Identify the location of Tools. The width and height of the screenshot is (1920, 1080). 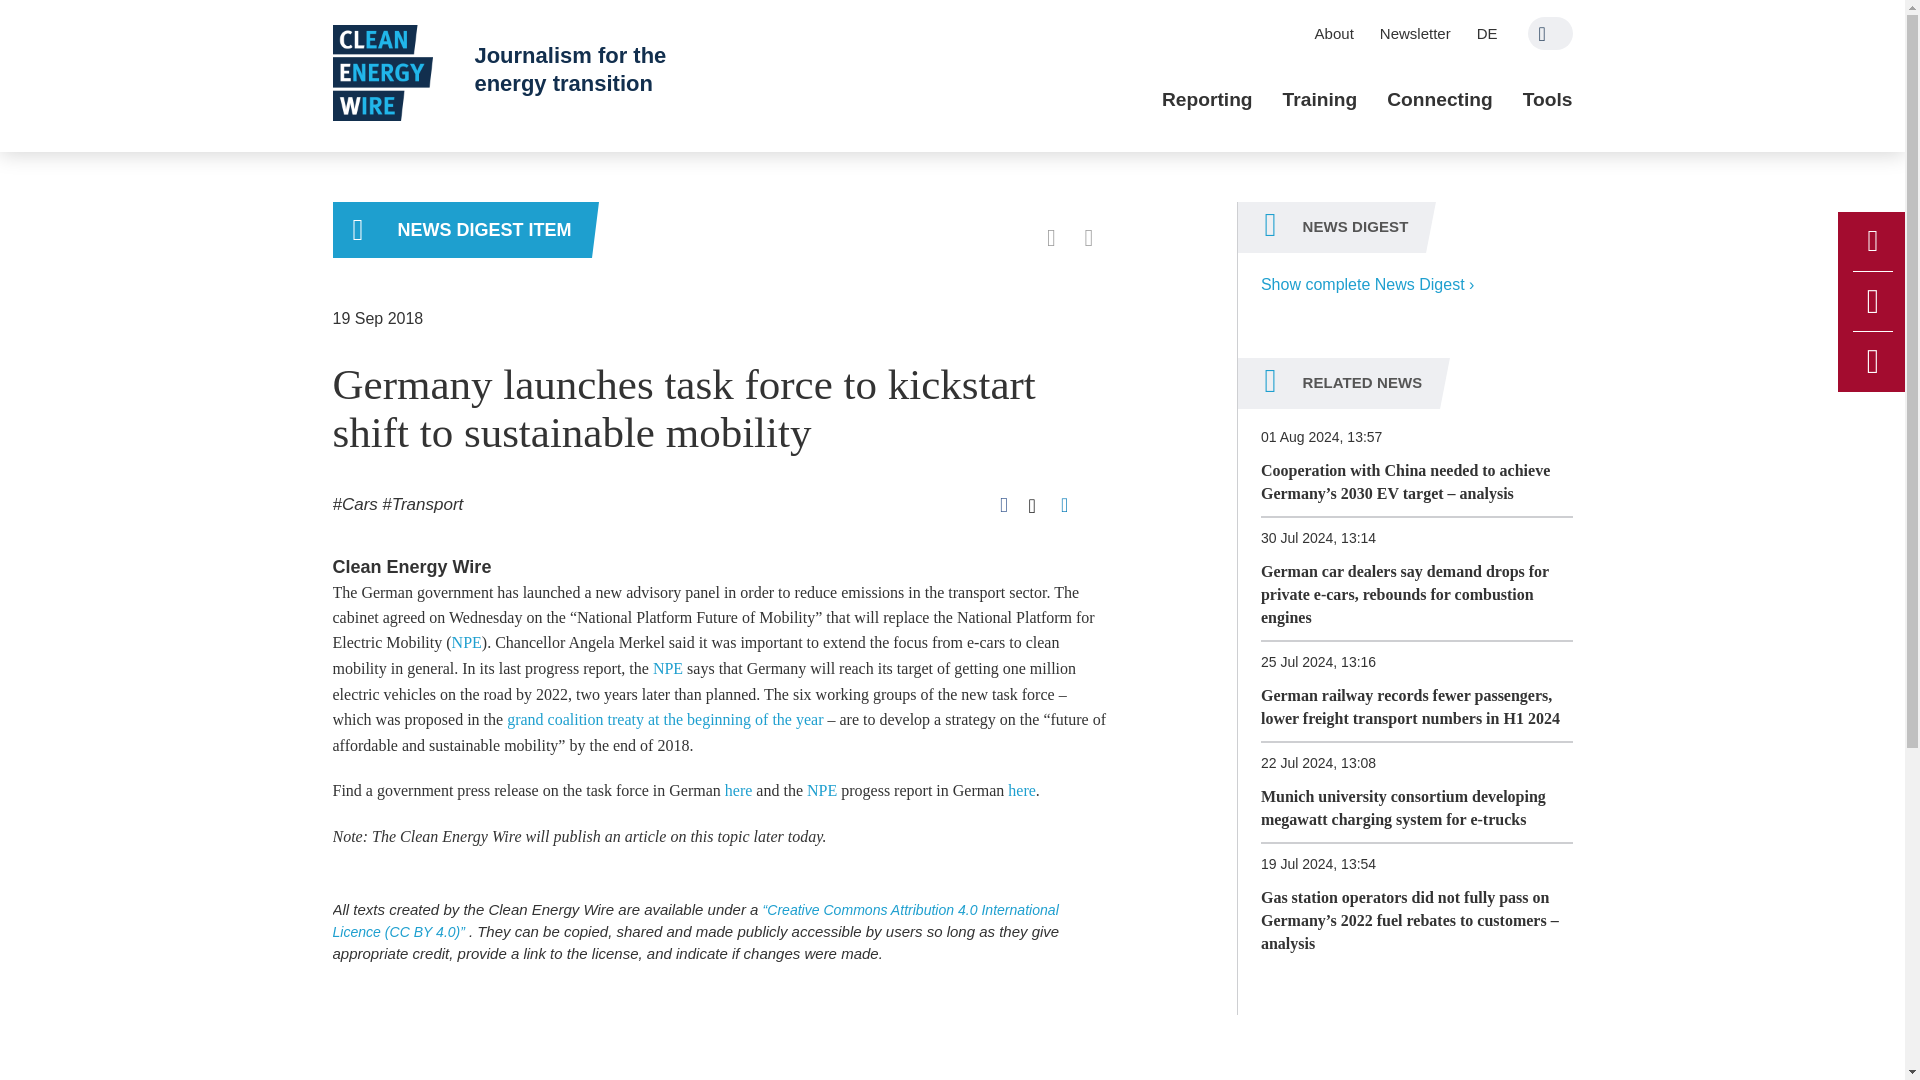
(1547, 100).